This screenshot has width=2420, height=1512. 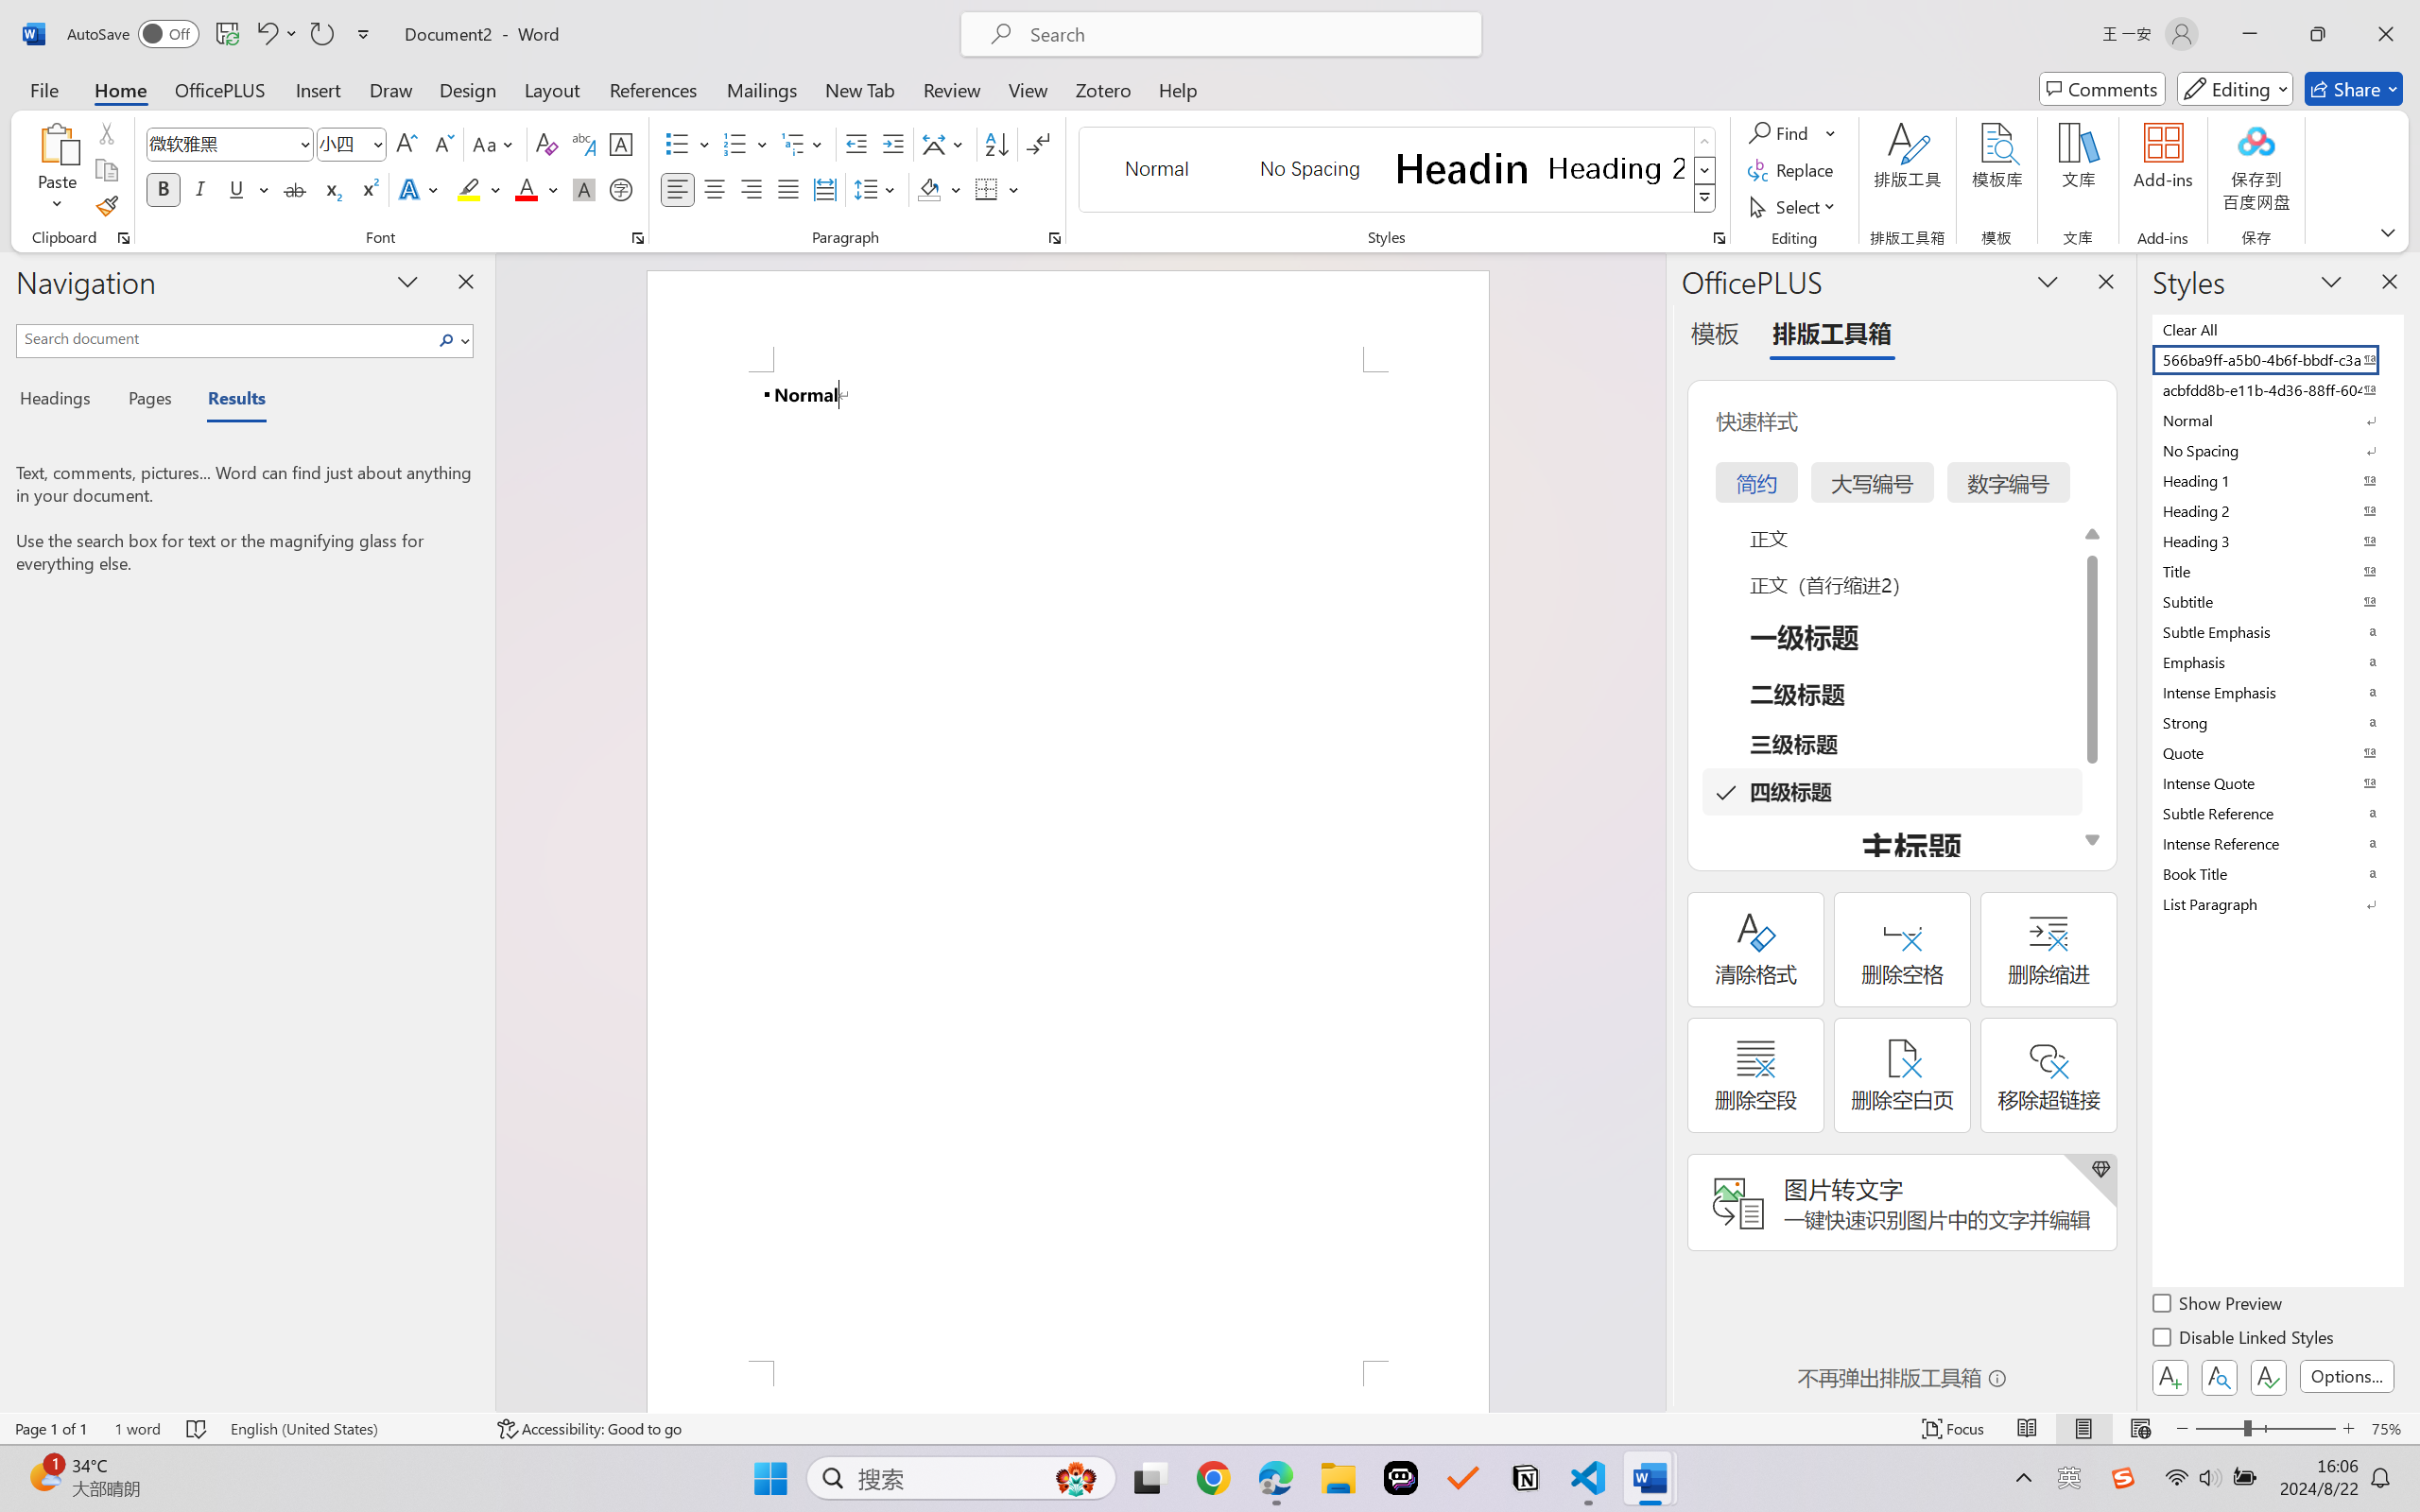 What do you see at coordinates (350, 1429) in the screenshot?
I see `Language English (United States)` at bounding box center [350, 1429].